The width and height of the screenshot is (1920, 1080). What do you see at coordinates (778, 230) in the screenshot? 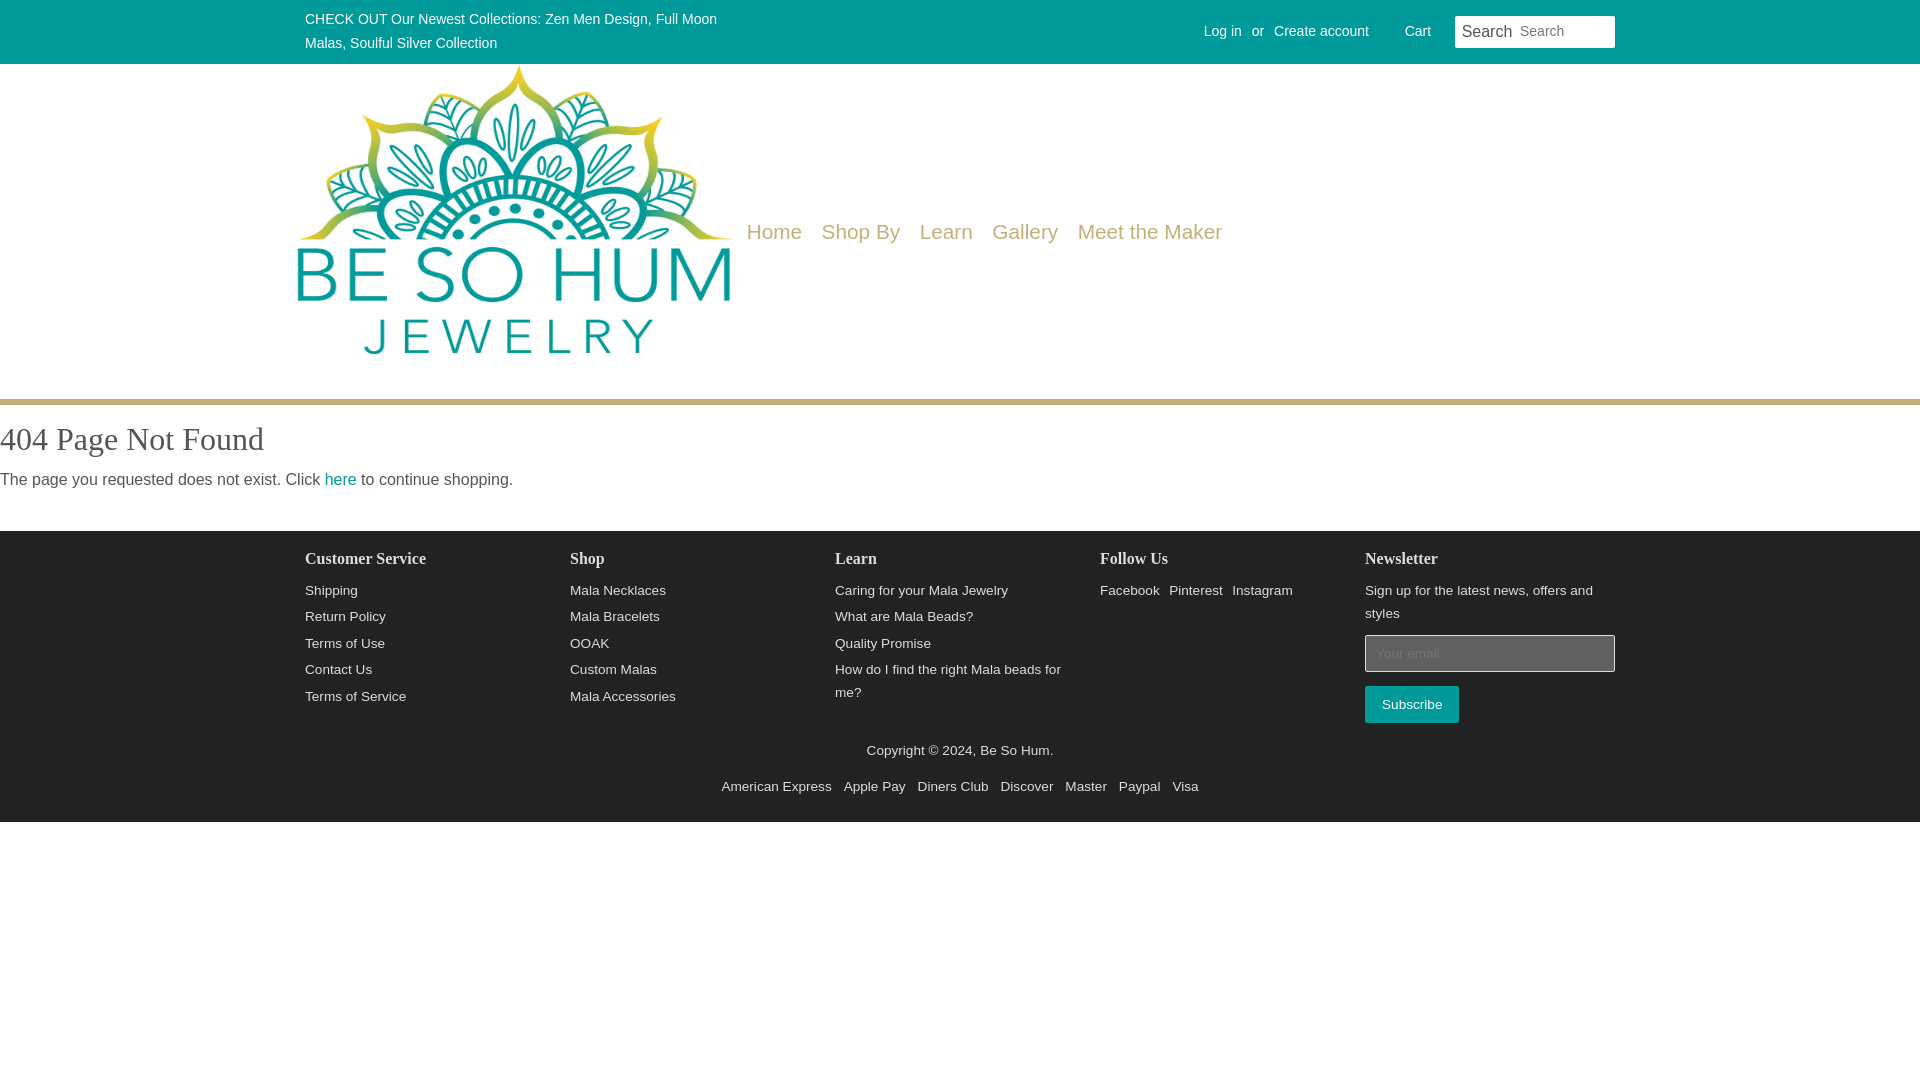
I see `Home` at bounding box center [778, 230].